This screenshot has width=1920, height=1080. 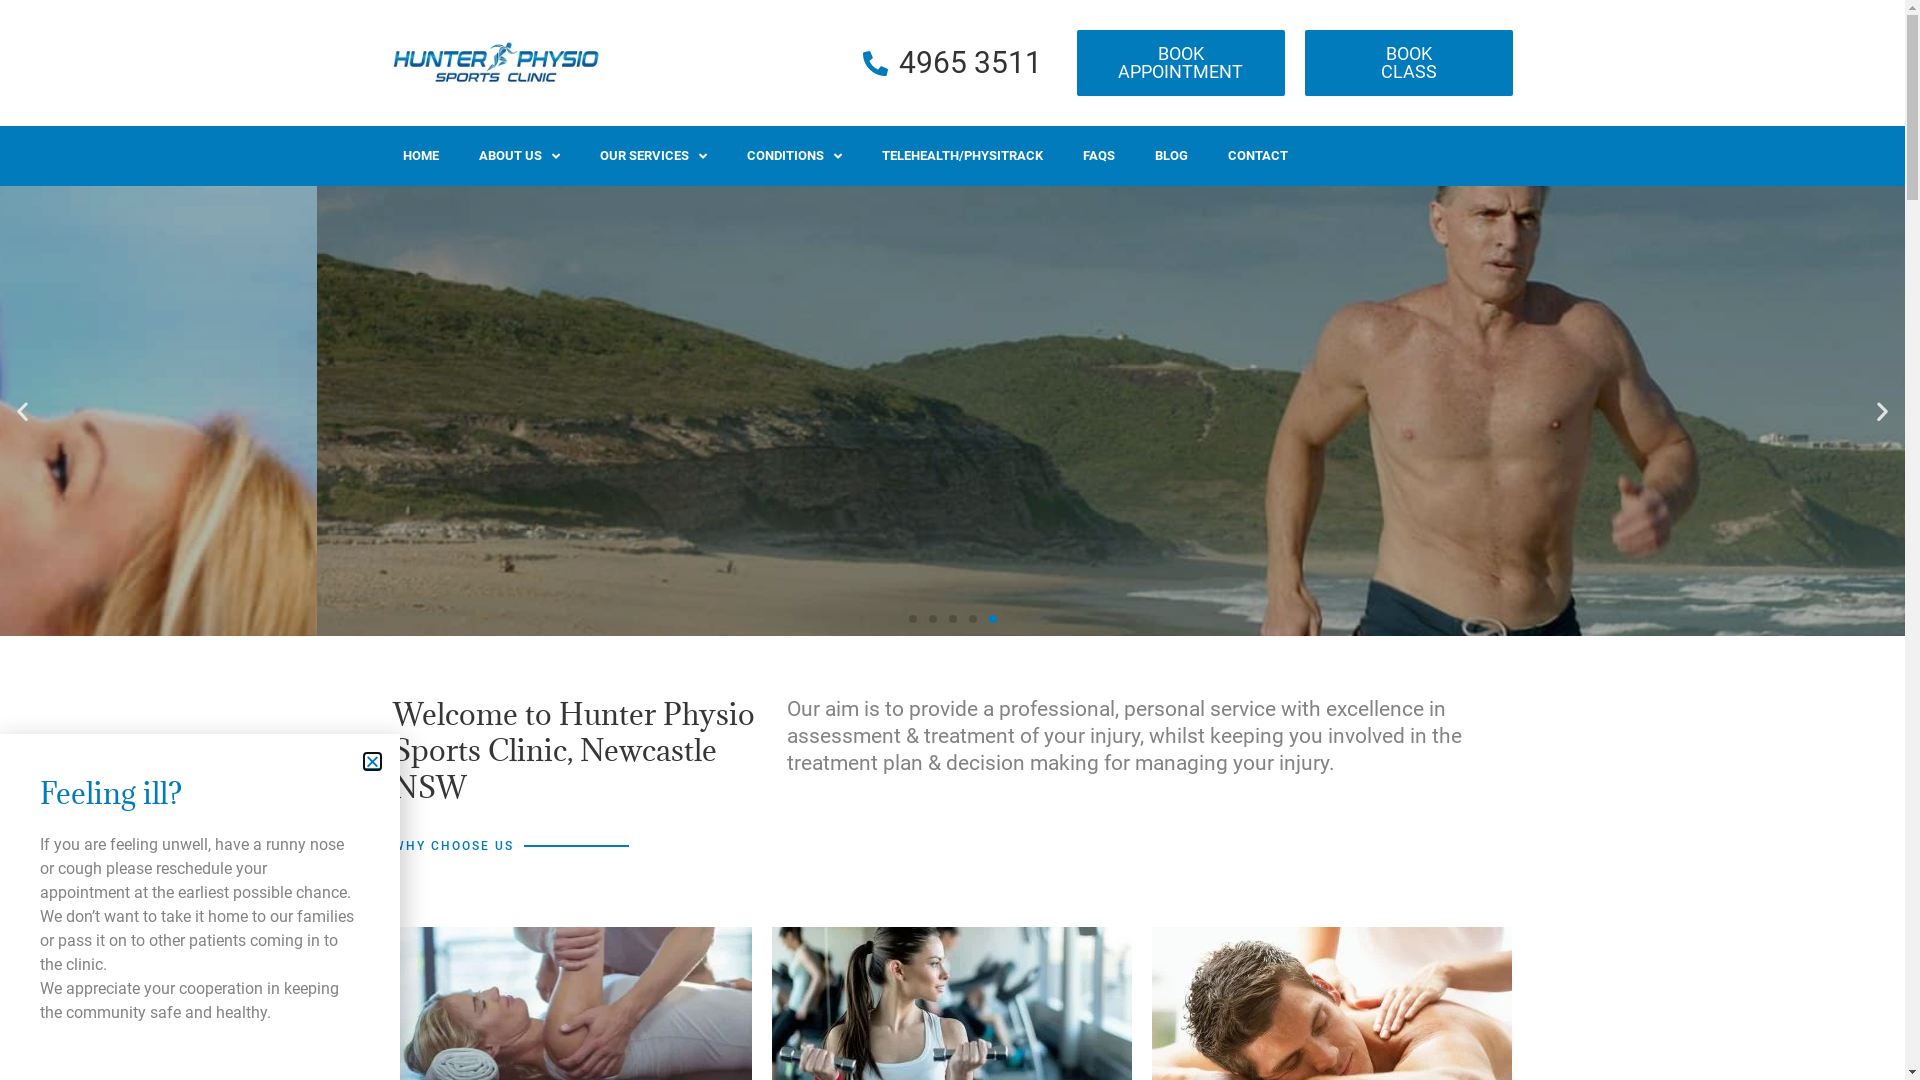 I want to click on HOME, so click(x=420, y=156).